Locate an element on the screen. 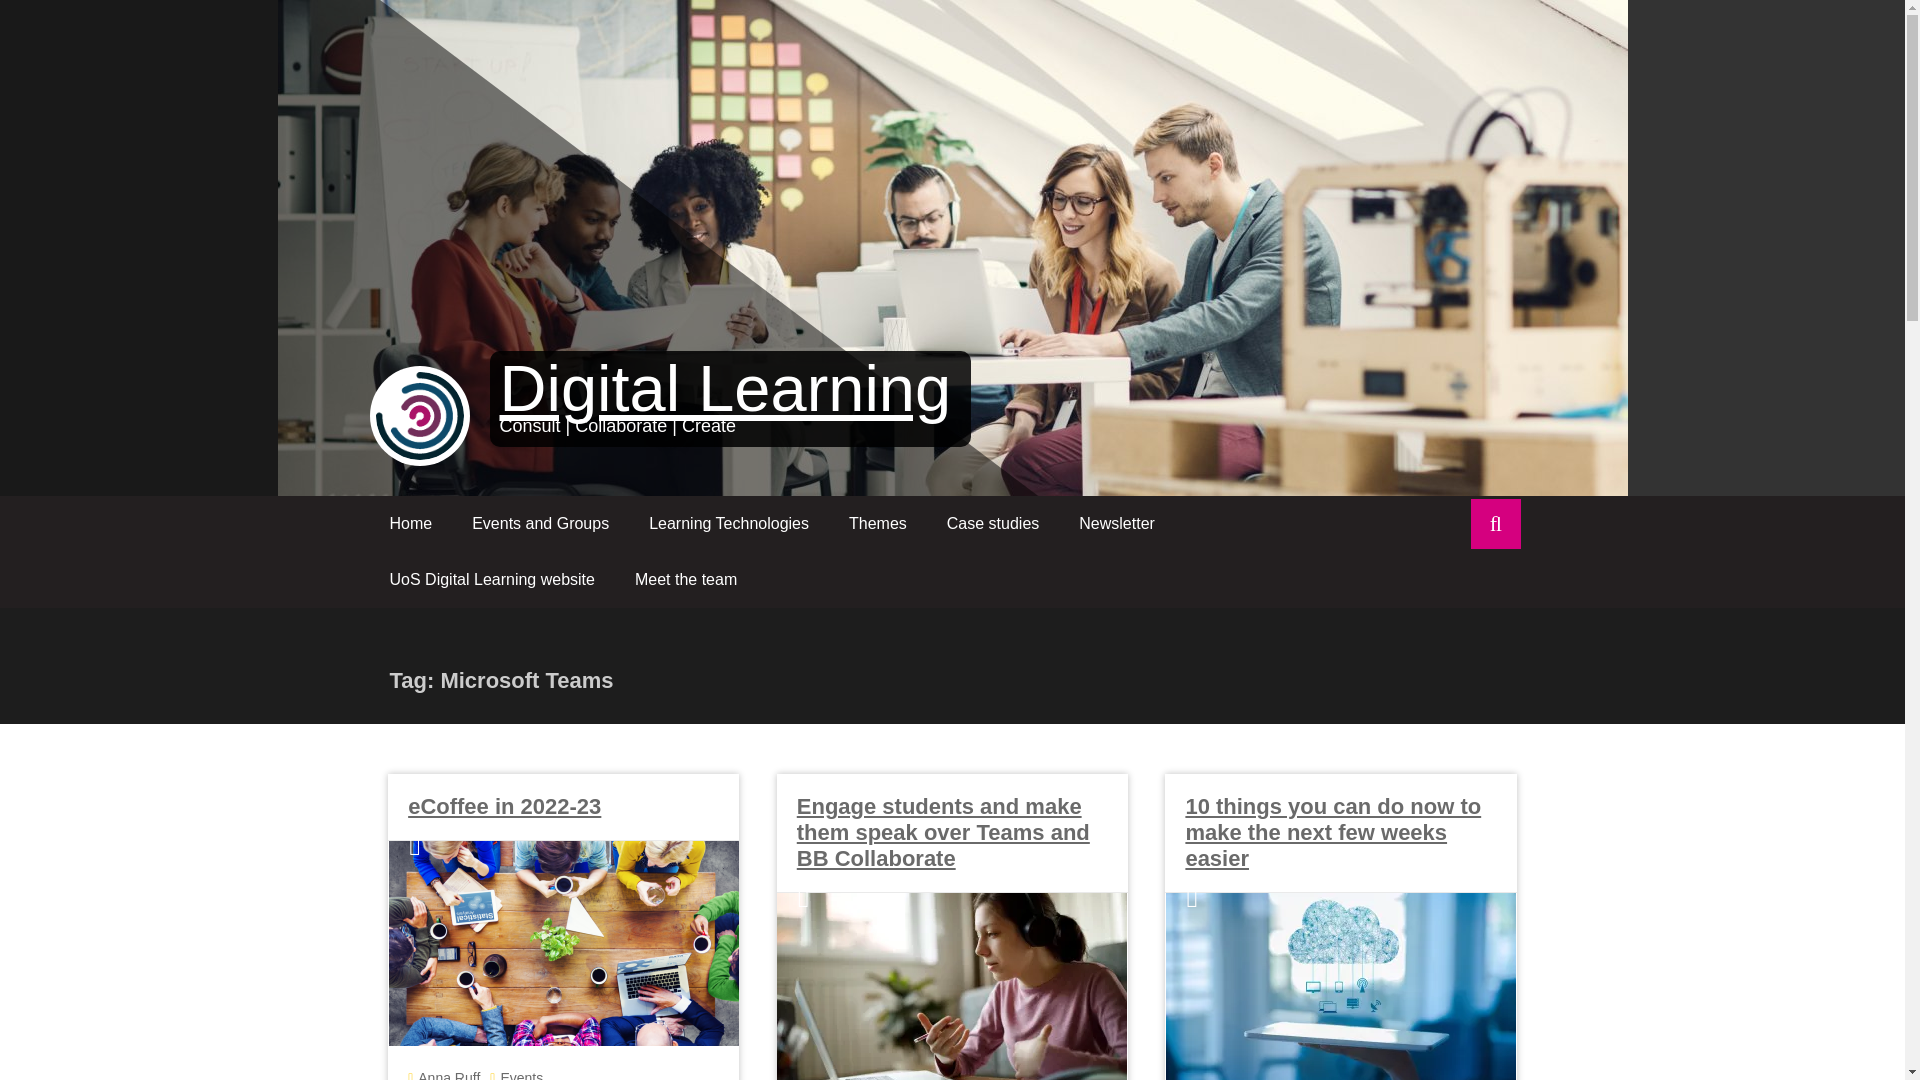 This screenshot has height=1080, width=1920. Home is located at coordinates (412, 523).